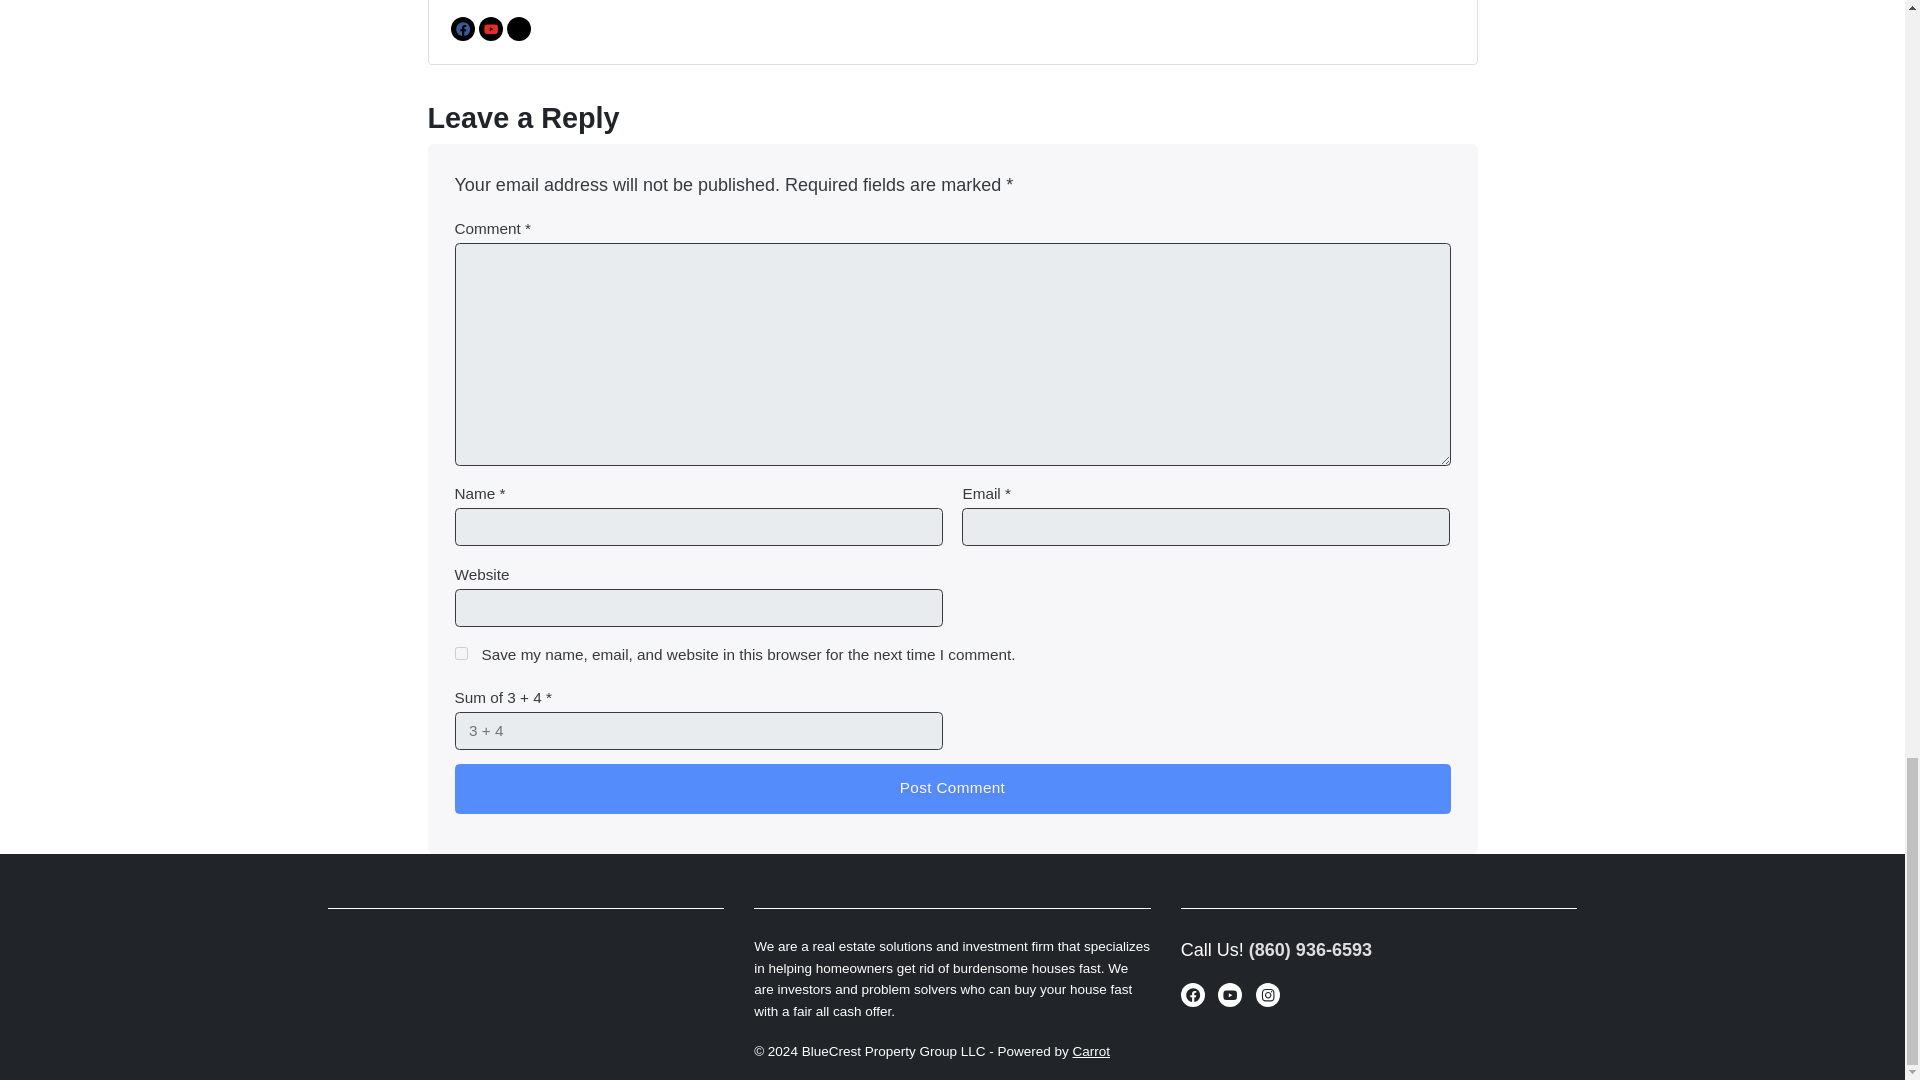 The image size is (1920, 1080). I want to click on Instagram, so click(1268, 994).